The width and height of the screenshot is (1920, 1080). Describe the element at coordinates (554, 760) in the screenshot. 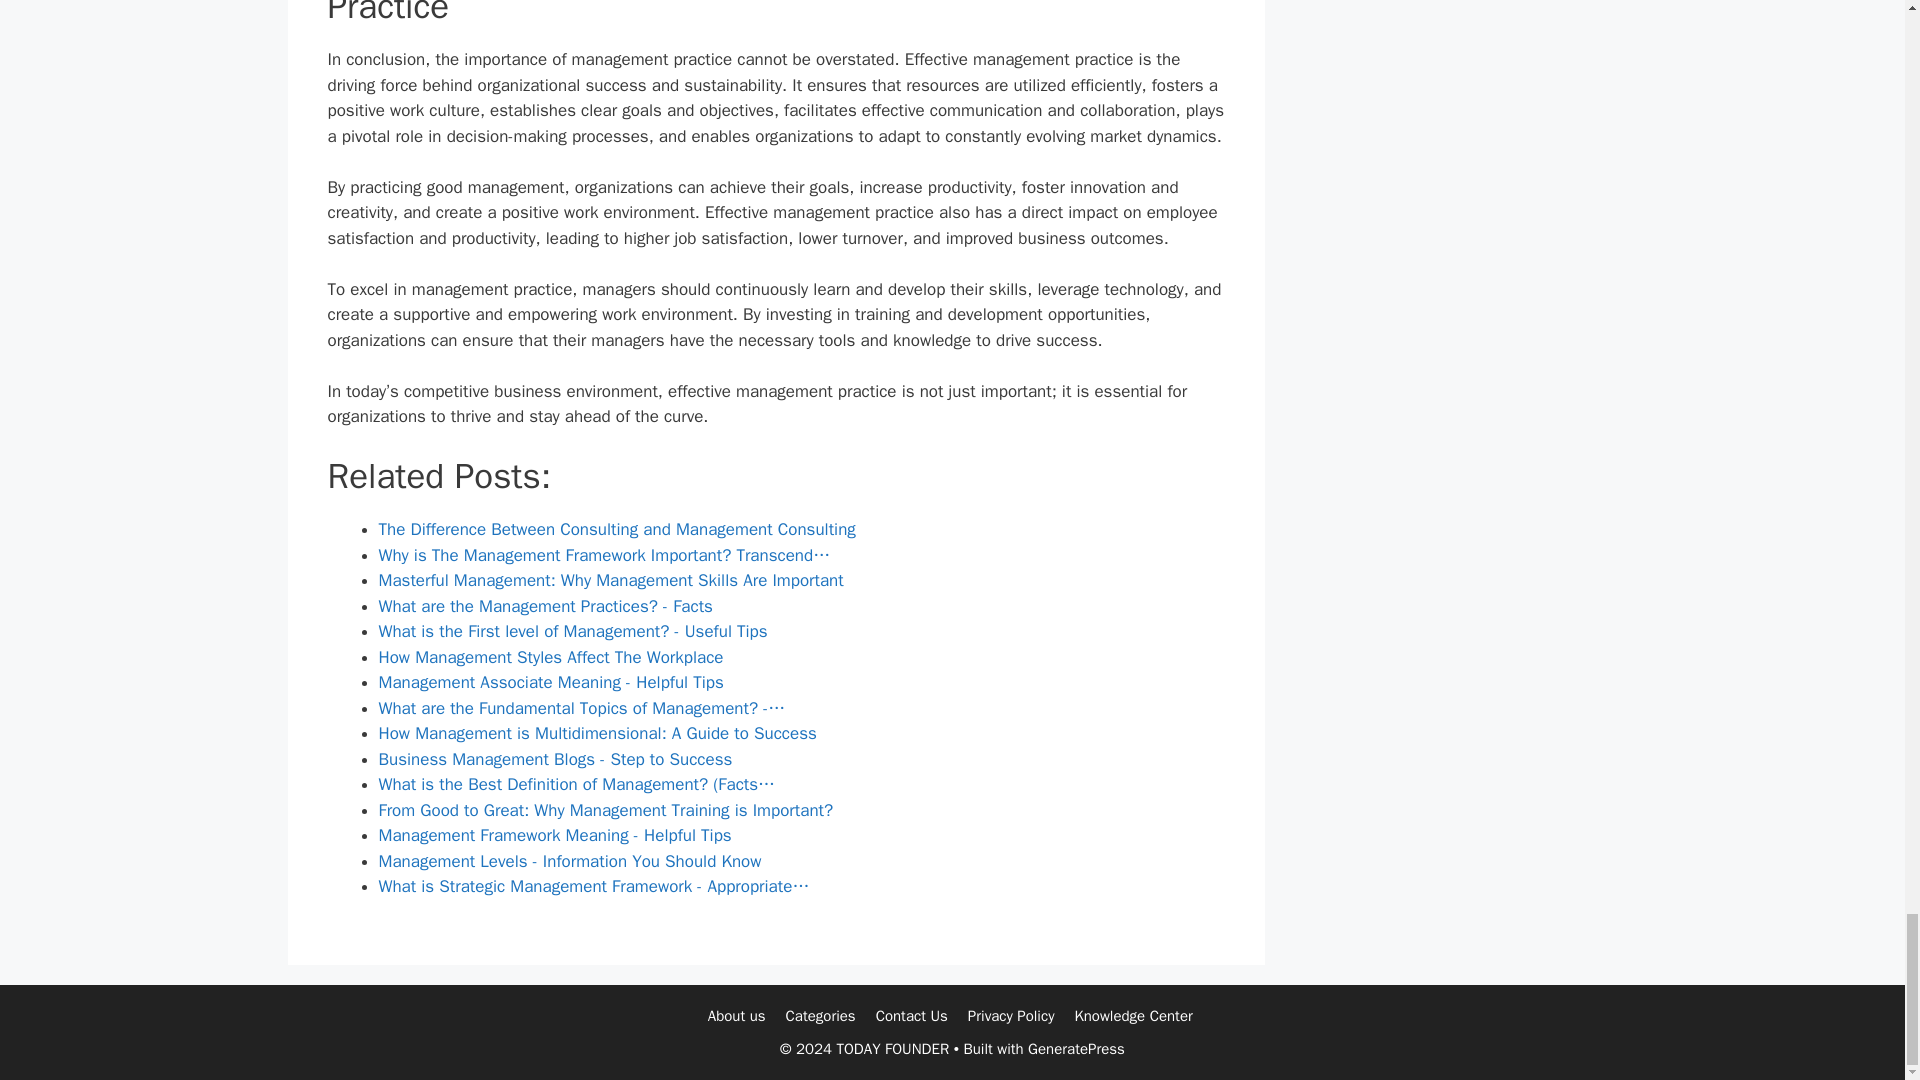

I see `Business Management Blogs - Step to Success` at that location.